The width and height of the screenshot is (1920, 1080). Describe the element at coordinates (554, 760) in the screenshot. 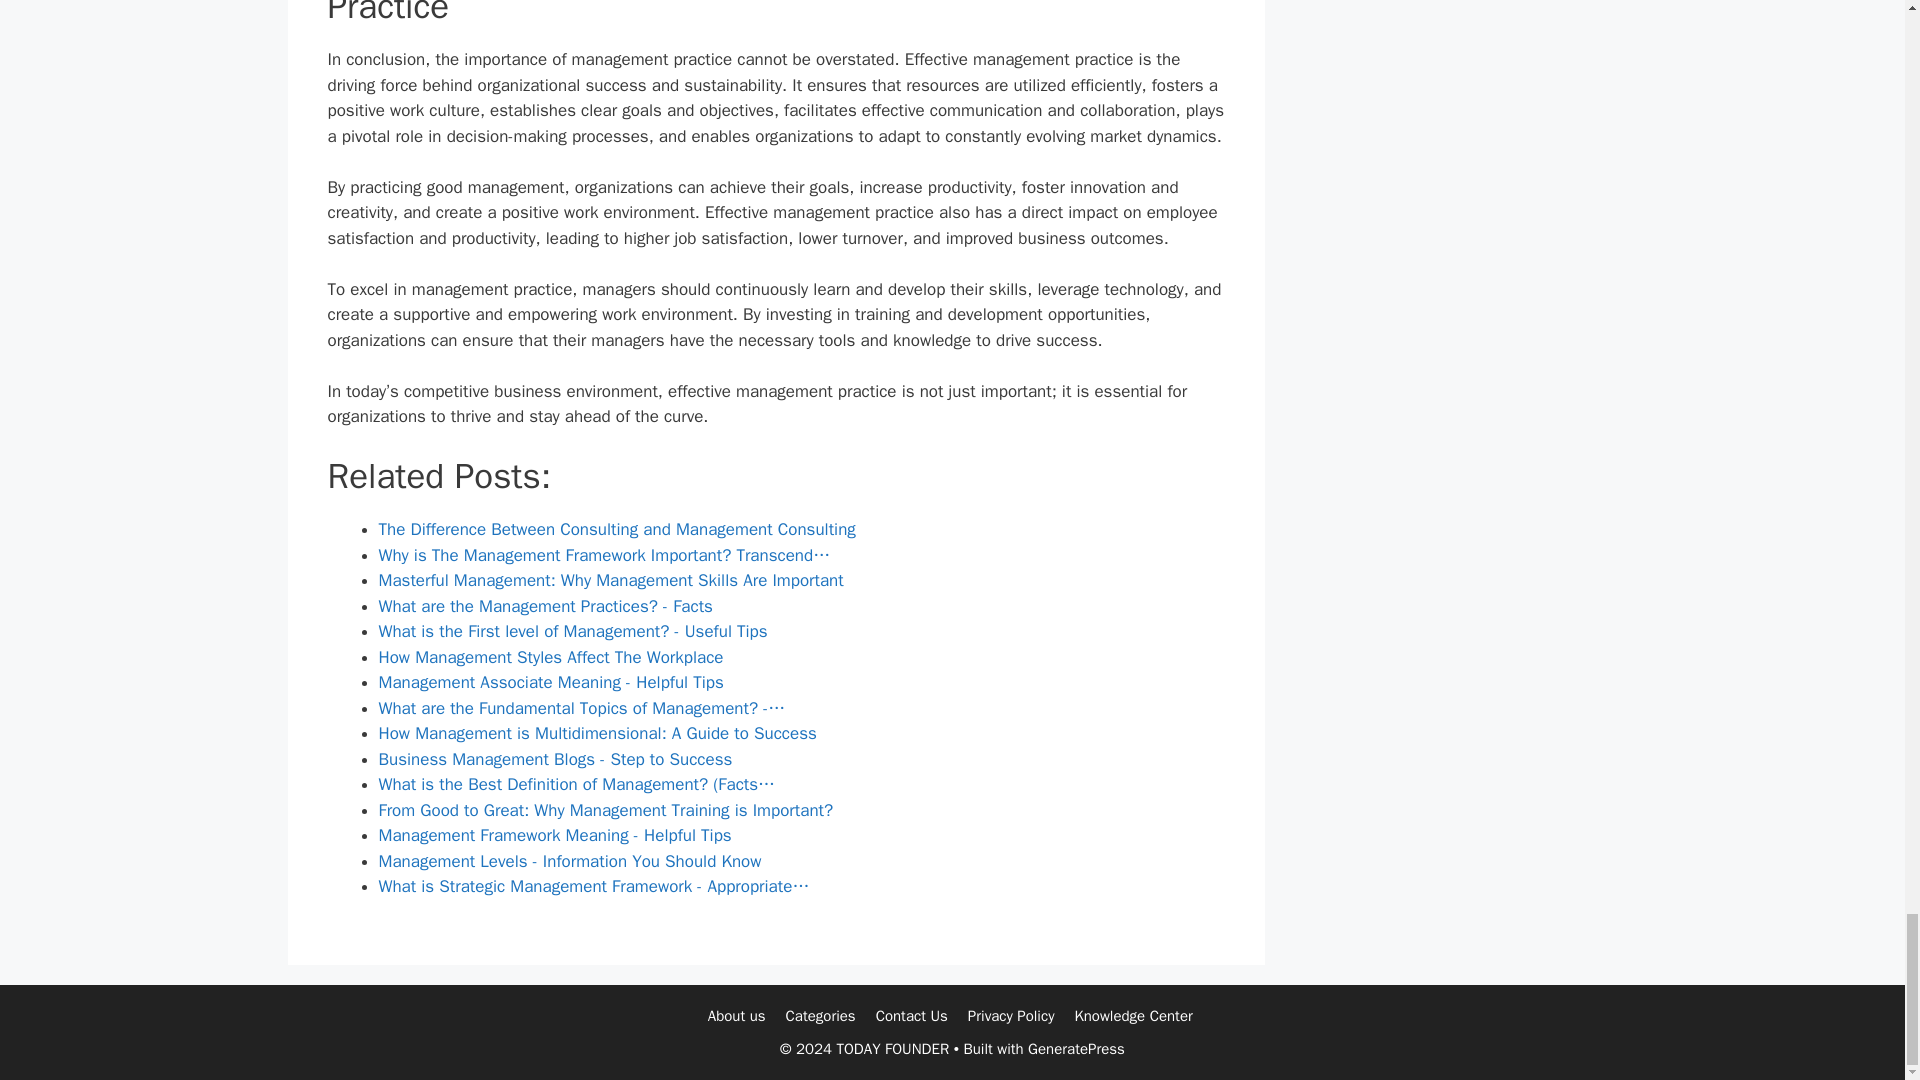

I see `Business Management Blogs - Step to Success` at that location.